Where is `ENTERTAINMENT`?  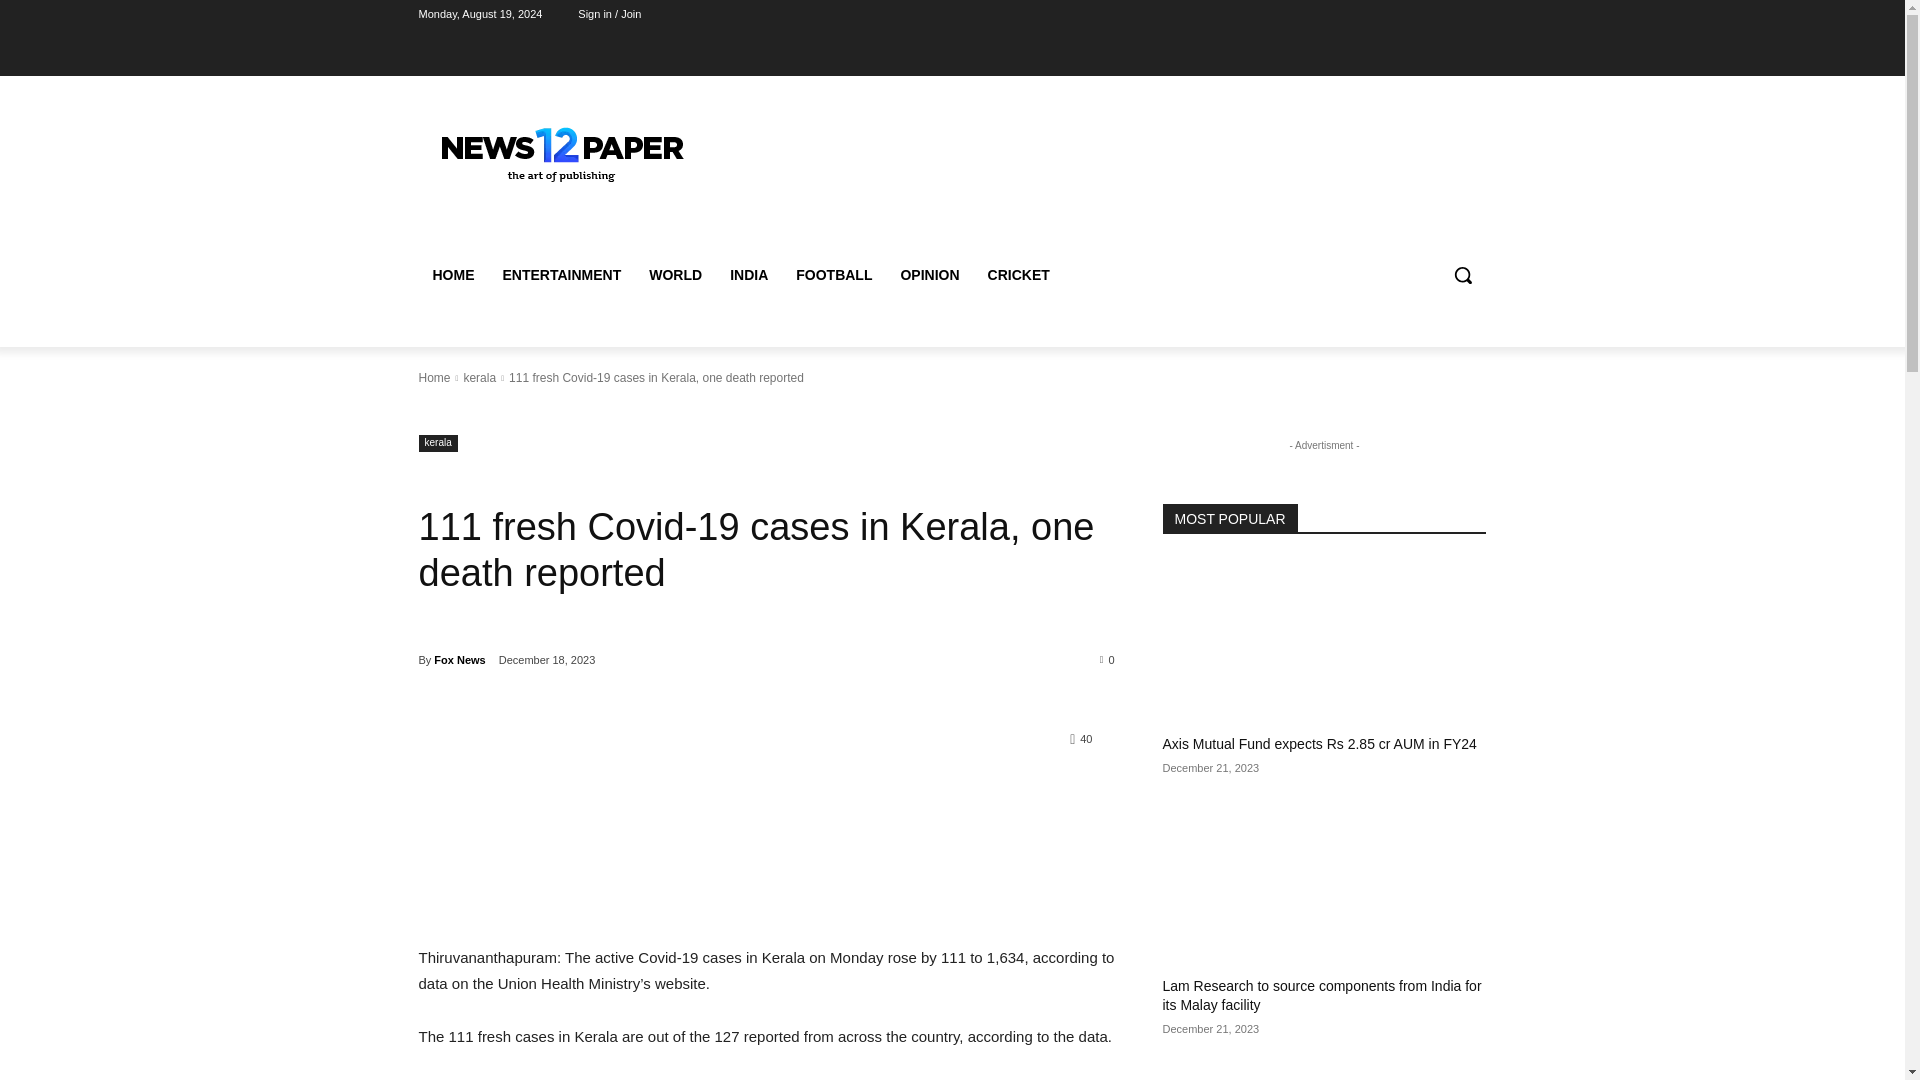
ENTERTAINMENT is located at coordinates (561, 274).